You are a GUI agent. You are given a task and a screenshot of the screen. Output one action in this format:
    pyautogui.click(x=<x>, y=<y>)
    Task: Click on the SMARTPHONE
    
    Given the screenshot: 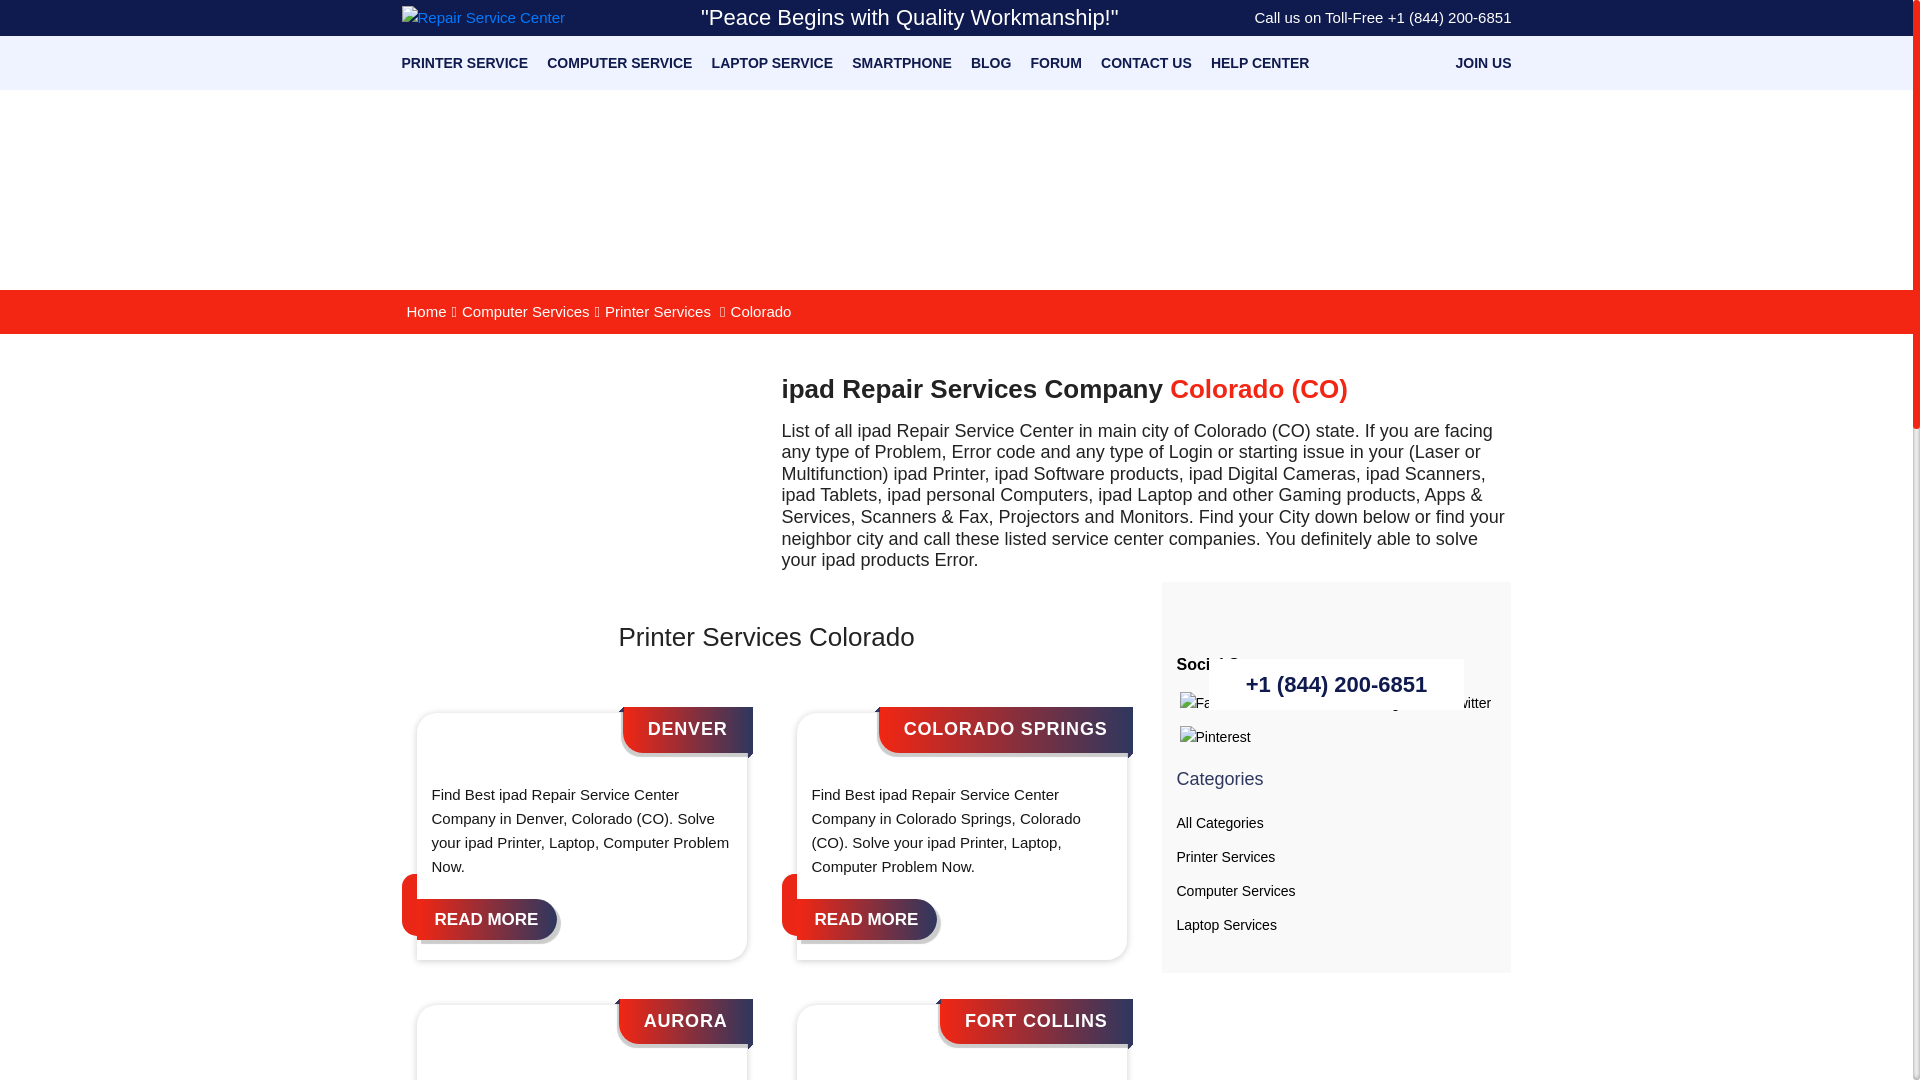 What is the action you would take?
    pyautogui.click(x=902, y=63)
    